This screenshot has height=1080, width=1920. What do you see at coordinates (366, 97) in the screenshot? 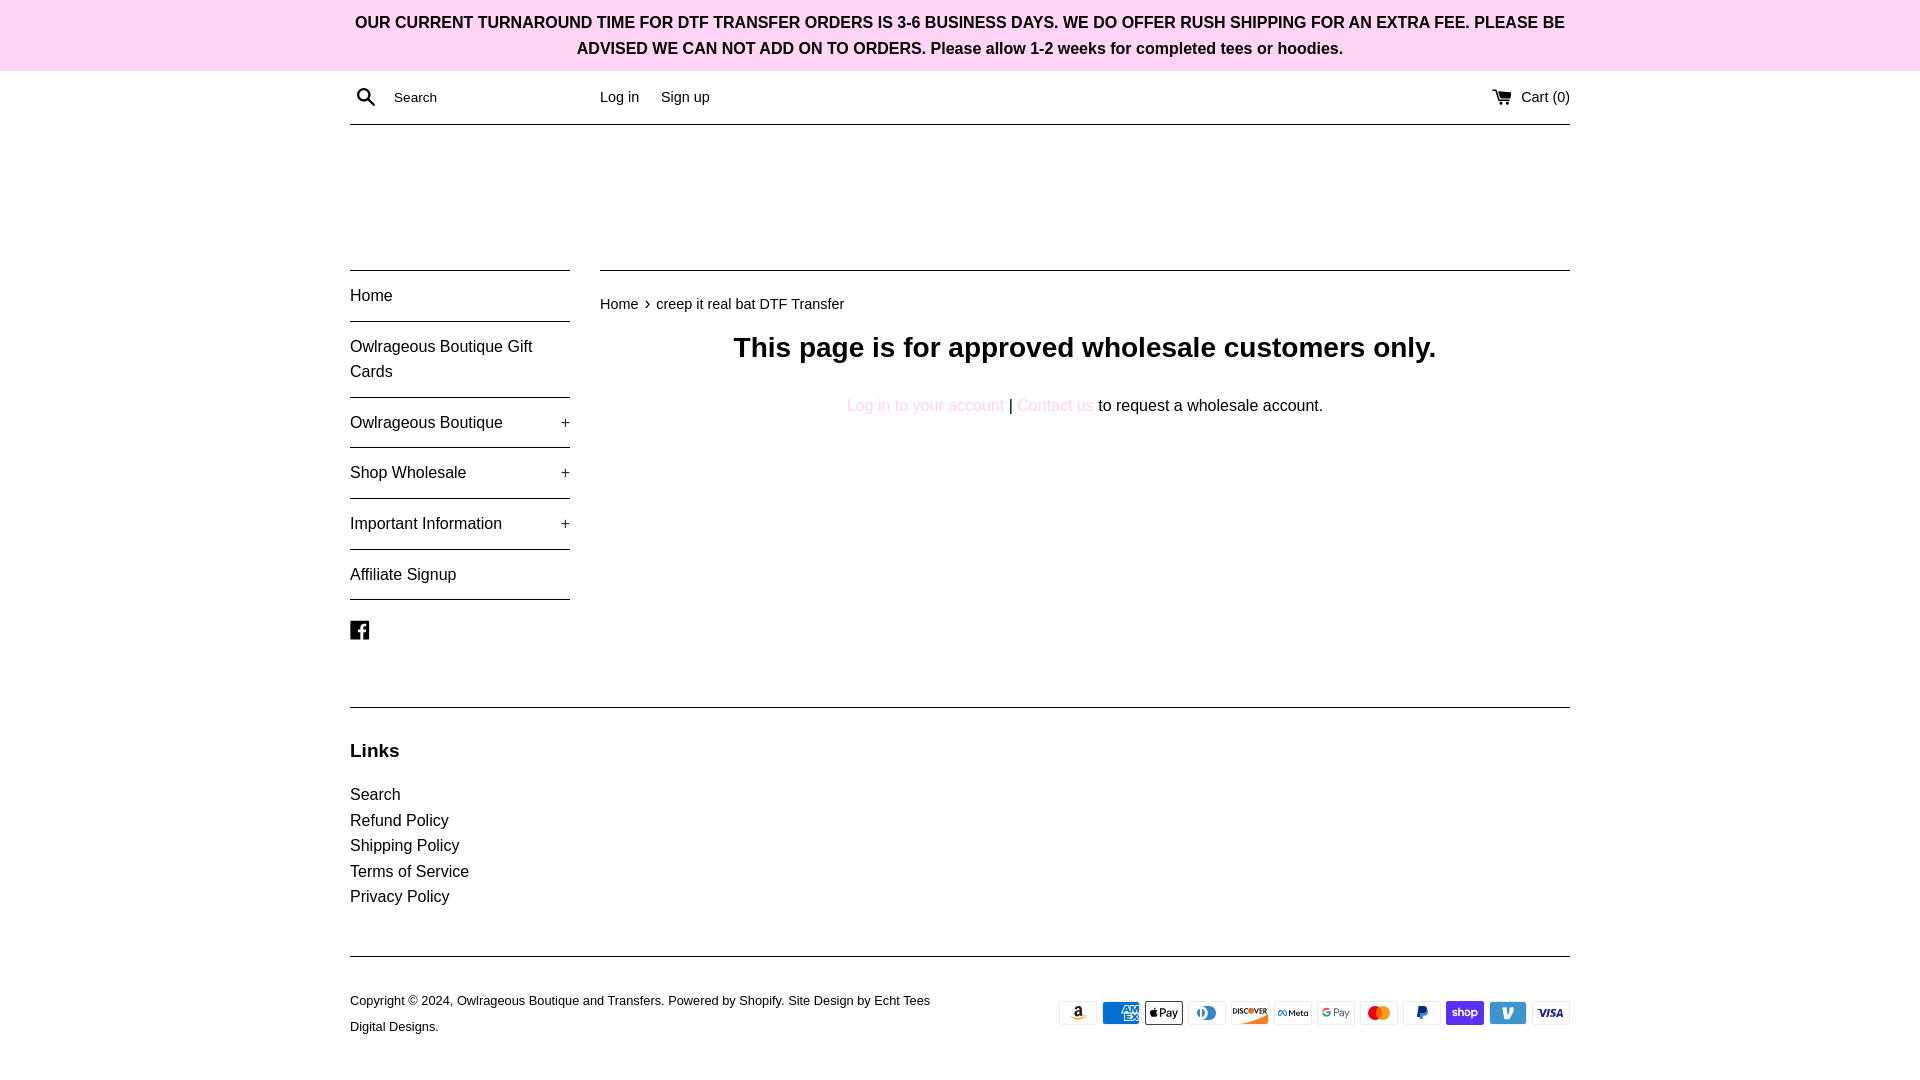
I see `Search` at bounding box center [366, 97].